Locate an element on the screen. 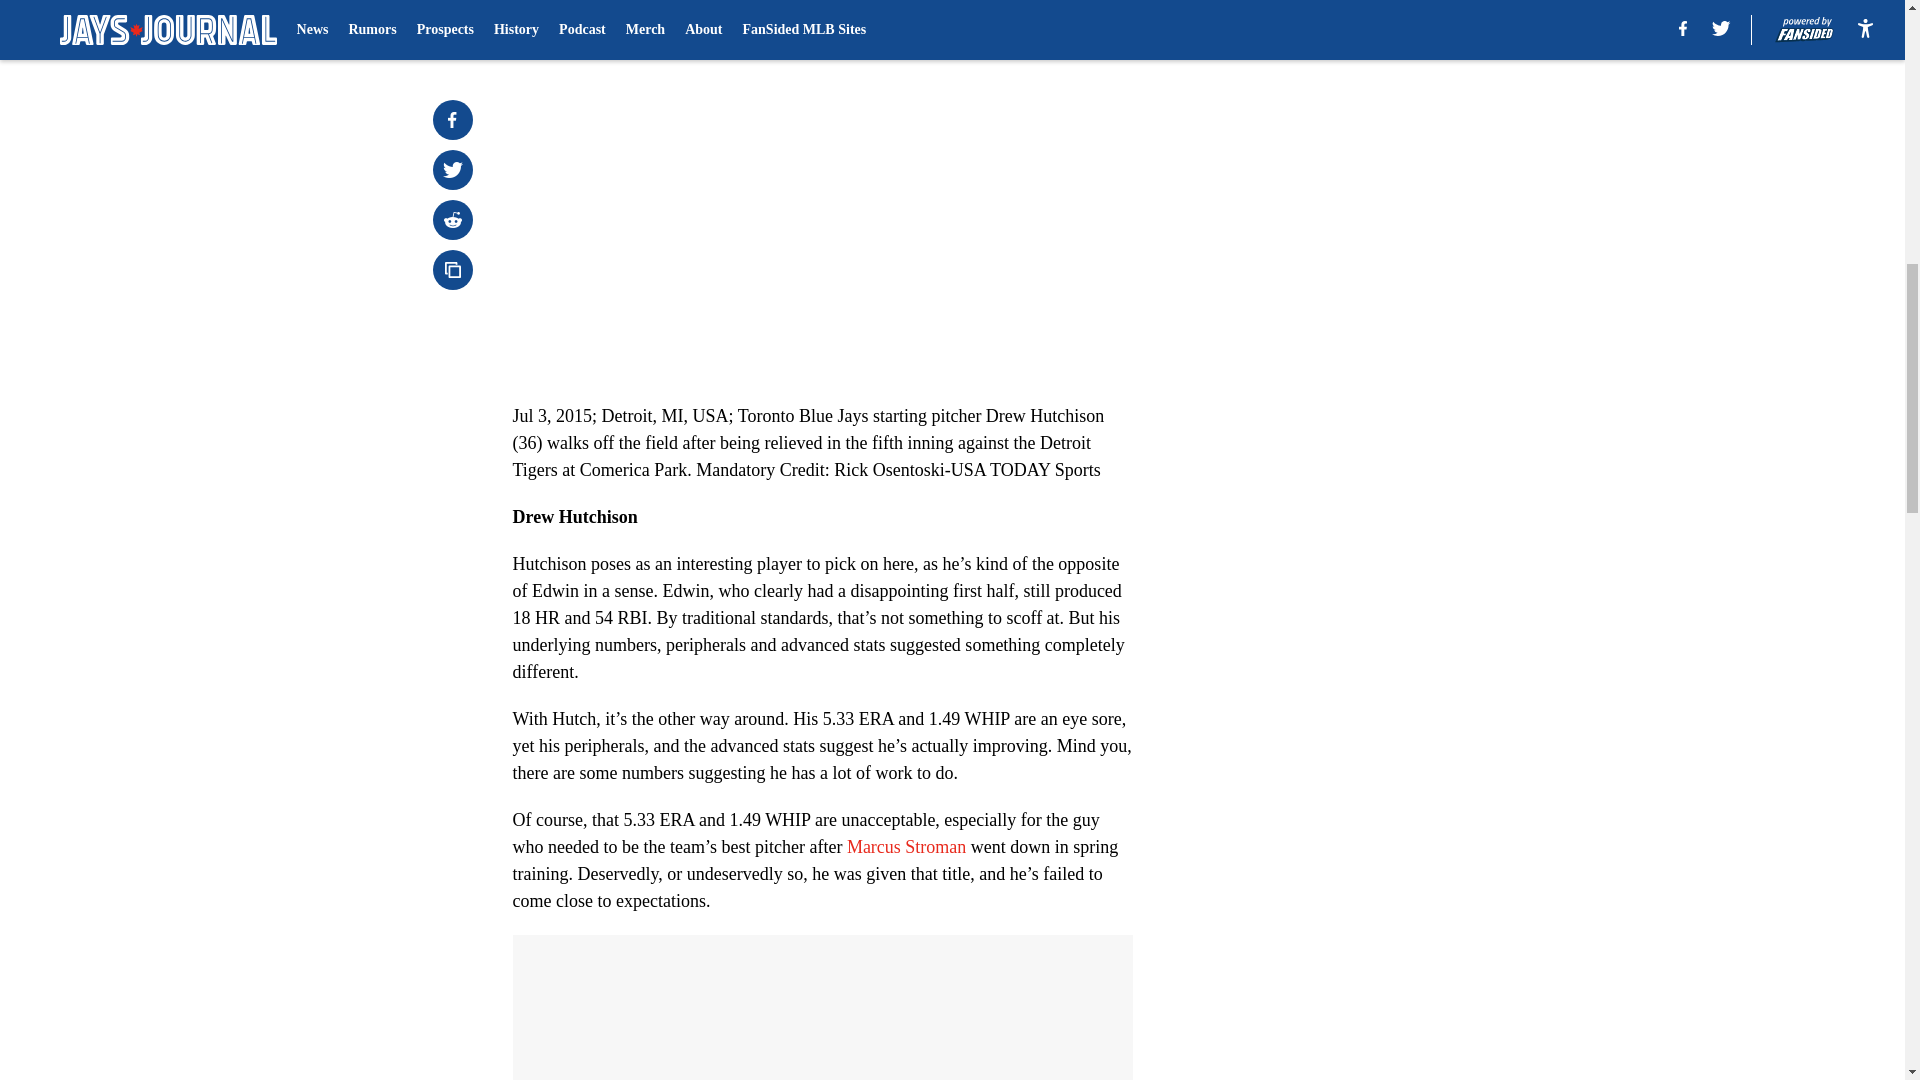  Next is located at coordinates (1072, 7).